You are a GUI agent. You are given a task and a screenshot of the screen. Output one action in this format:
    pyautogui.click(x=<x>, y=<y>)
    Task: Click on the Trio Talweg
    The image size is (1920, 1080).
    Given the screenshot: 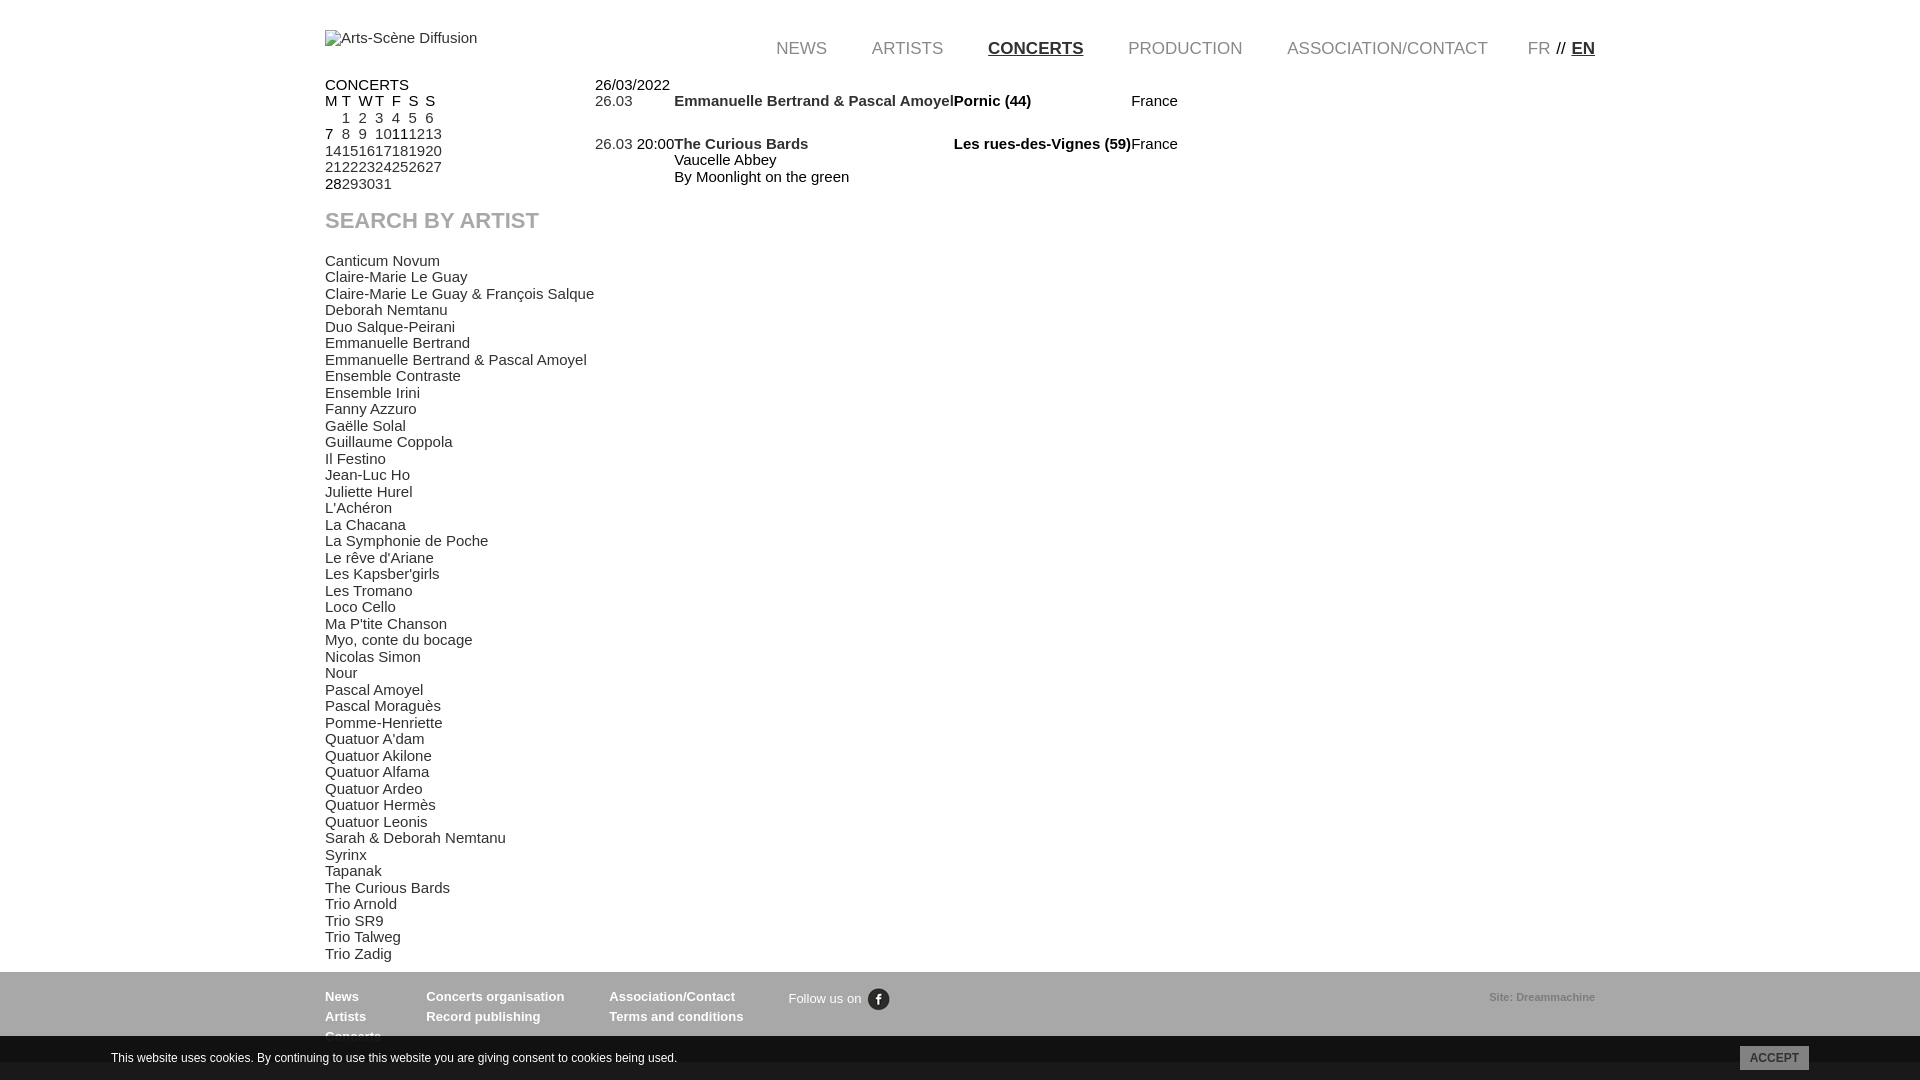 What is the action you would take?
    pyautogui.click(x=363, y=936)
    